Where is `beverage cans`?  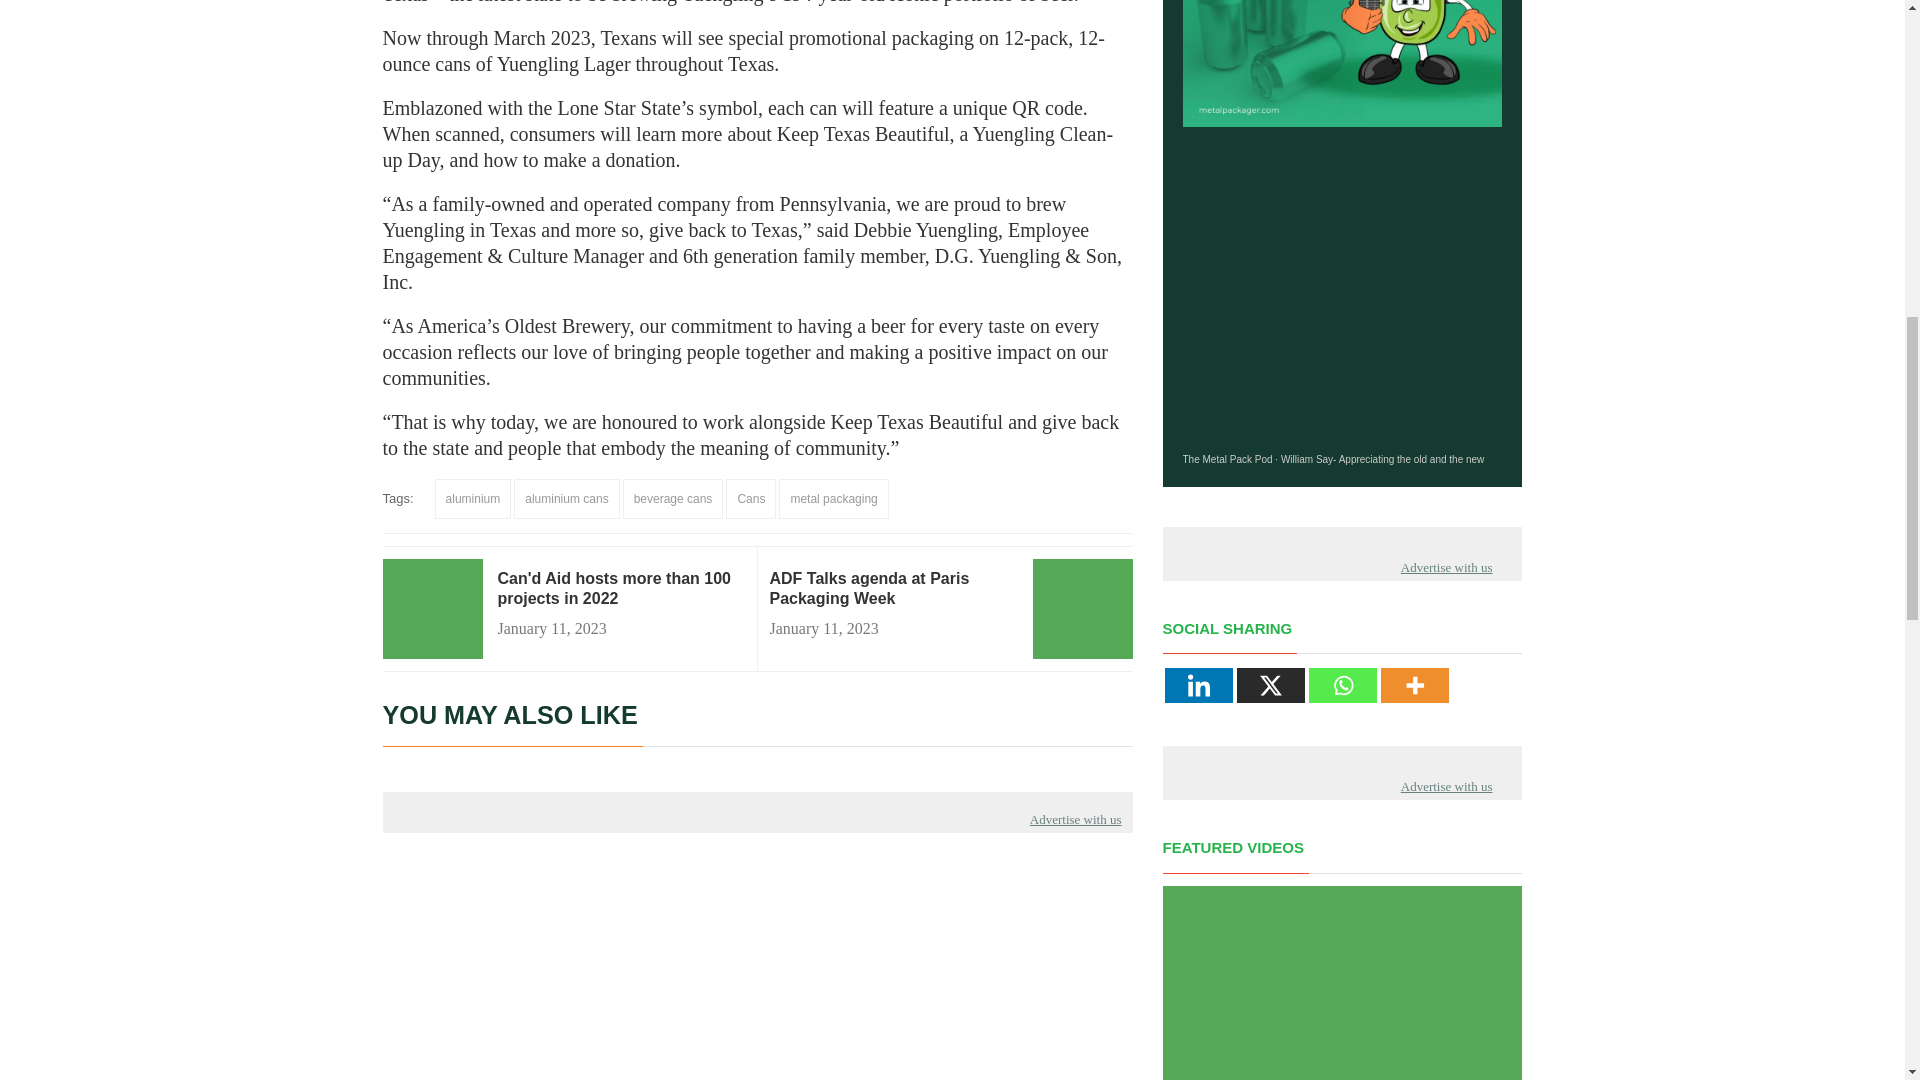
beverage cans is located at coordinates (672, 499).